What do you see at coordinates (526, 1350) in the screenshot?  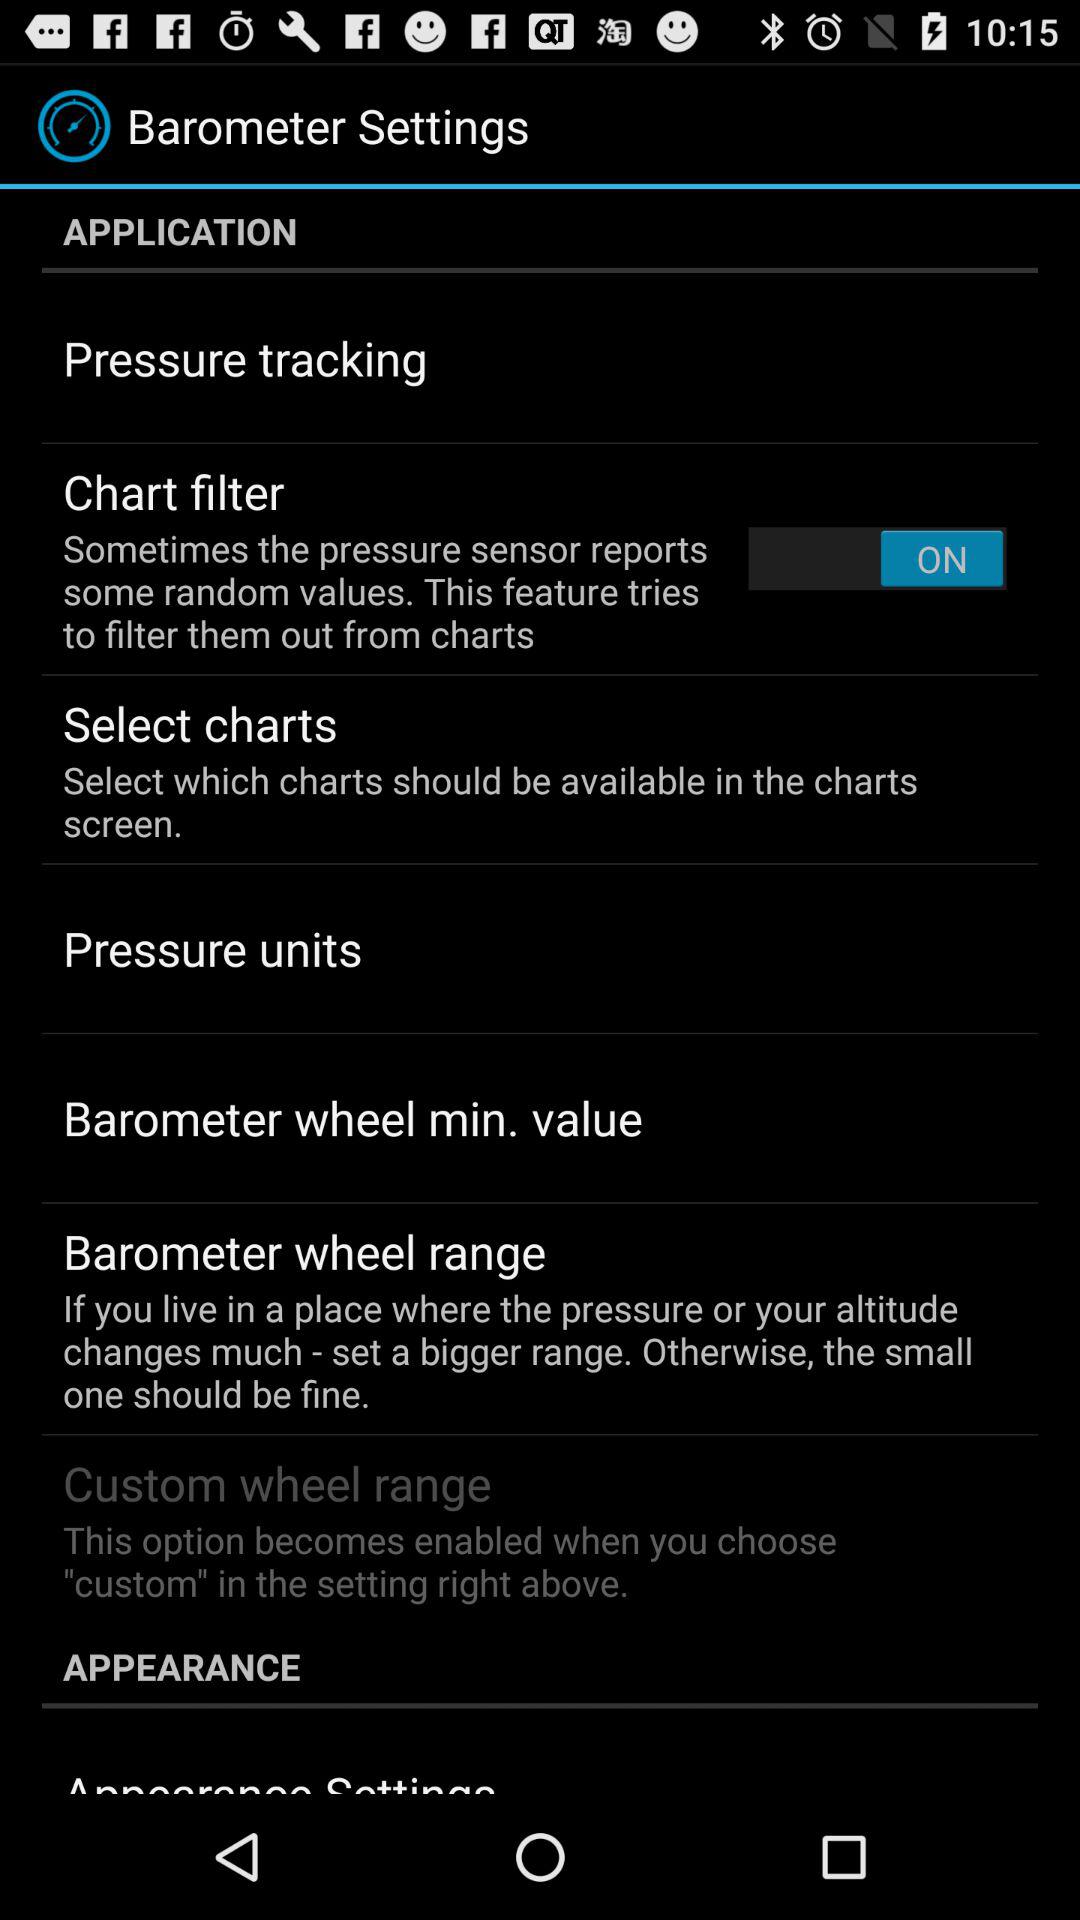 I see `flip to if you live` at bounding box center [526, 1350].